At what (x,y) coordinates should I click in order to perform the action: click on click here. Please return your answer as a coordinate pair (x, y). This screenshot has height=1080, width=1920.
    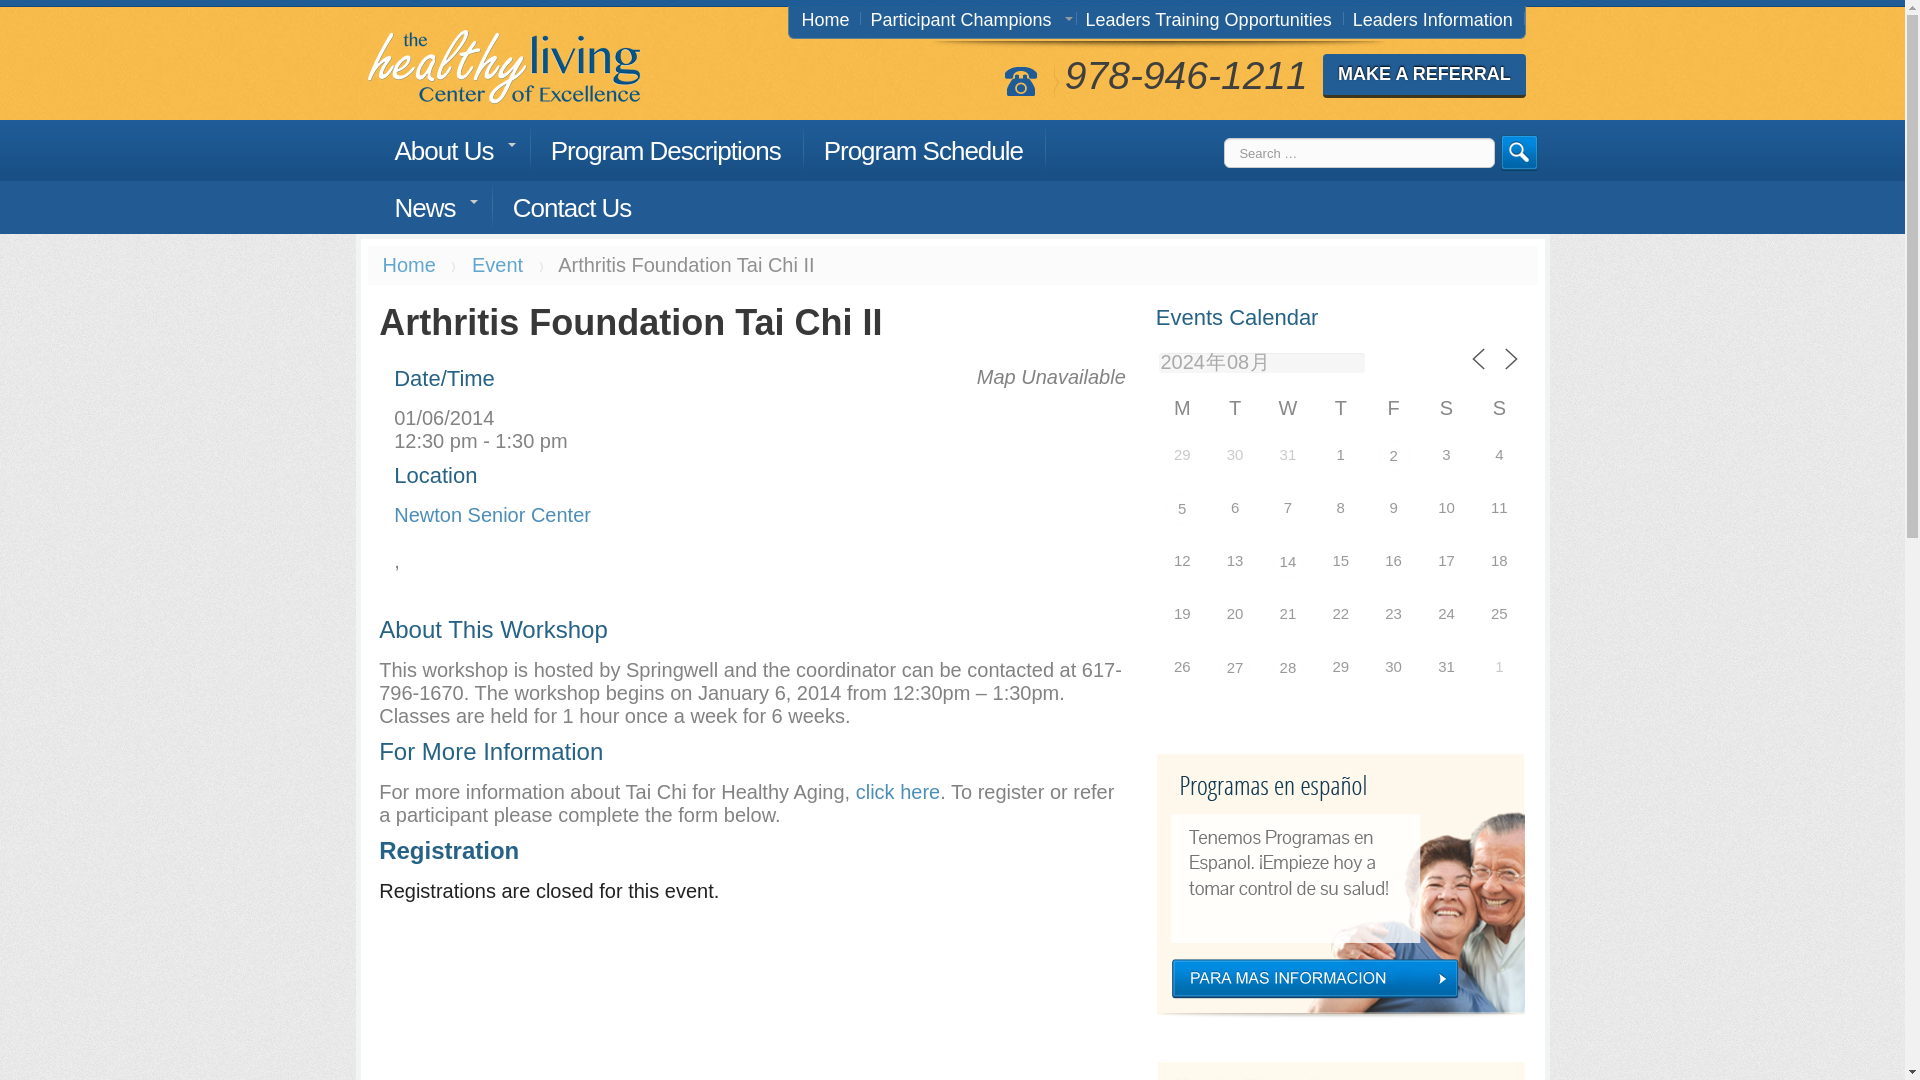
    Looking at the image, I should click on (898, 792).